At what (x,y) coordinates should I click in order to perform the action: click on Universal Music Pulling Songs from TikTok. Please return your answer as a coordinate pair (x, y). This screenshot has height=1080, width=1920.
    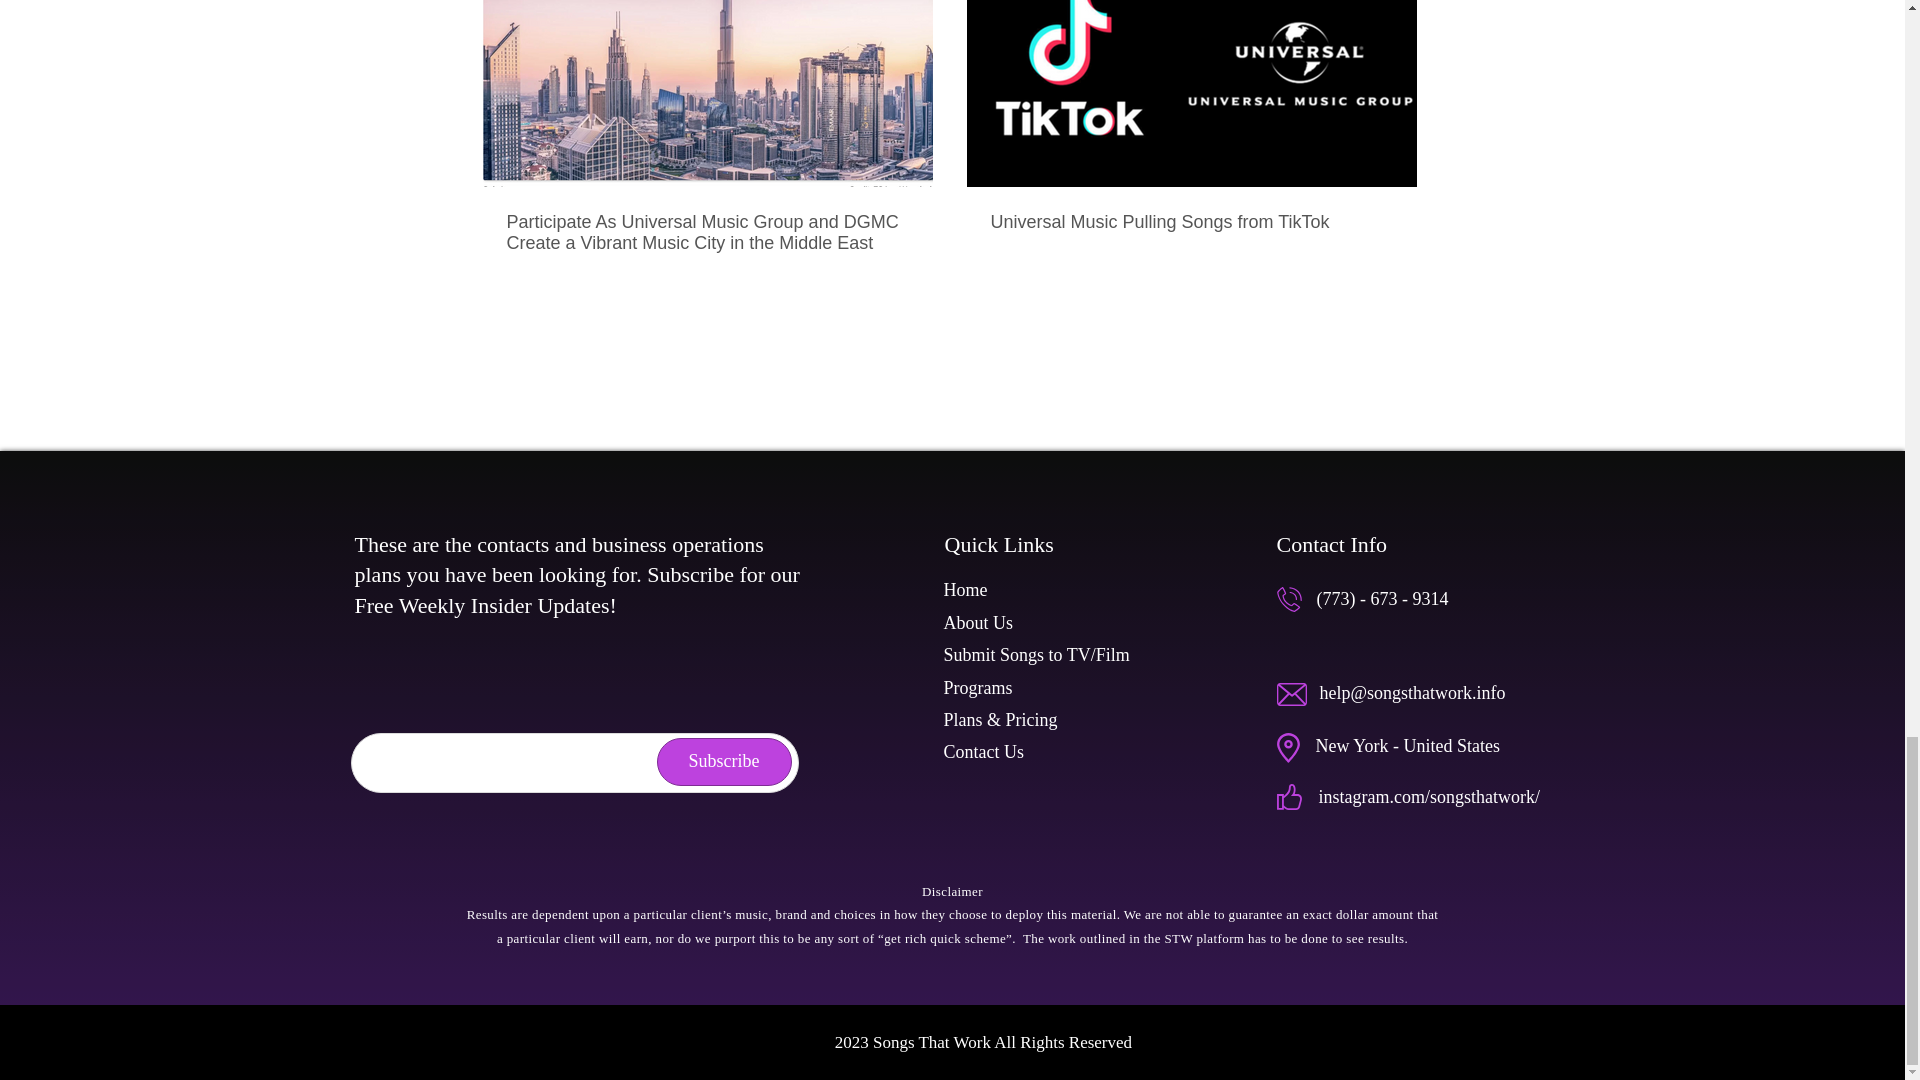
    Looking at the image, I should click on (1191, 222).